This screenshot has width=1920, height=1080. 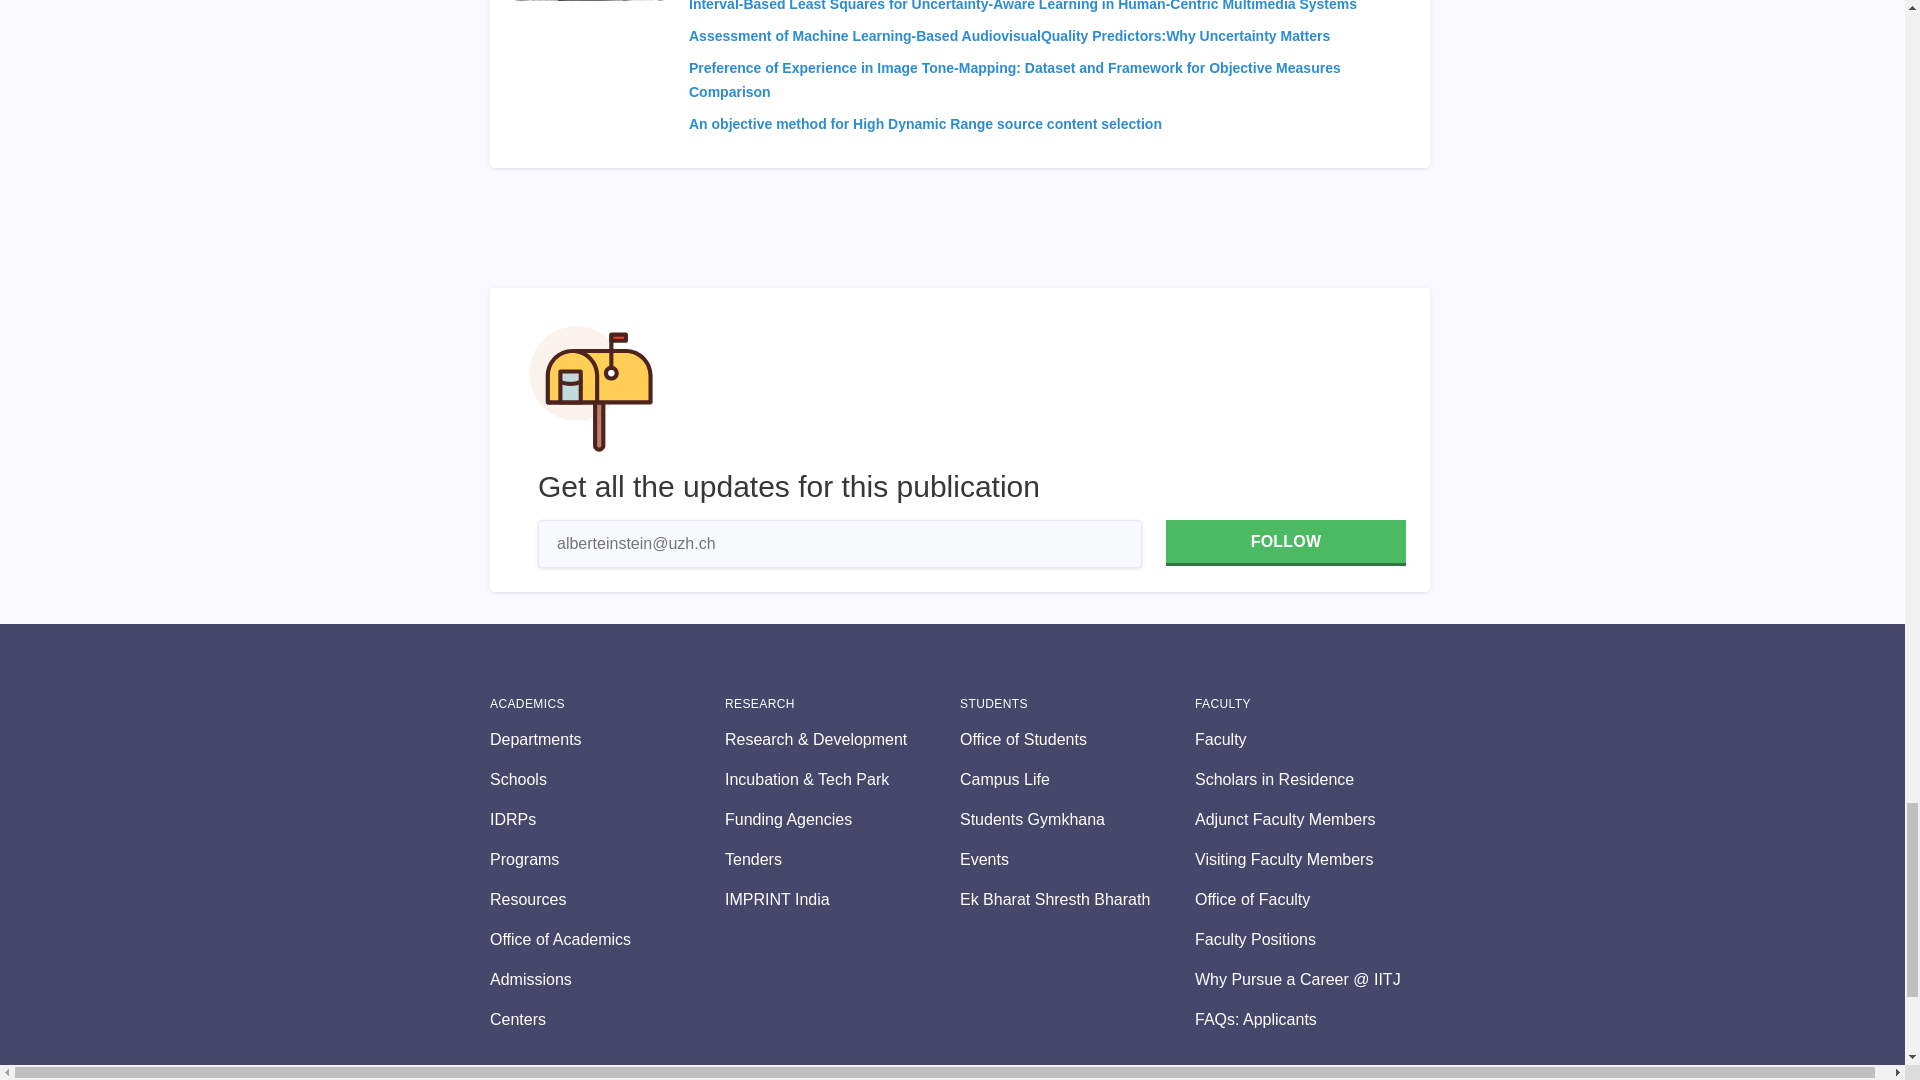 I want to click on Office of Academics, so click(x=607, y=939).